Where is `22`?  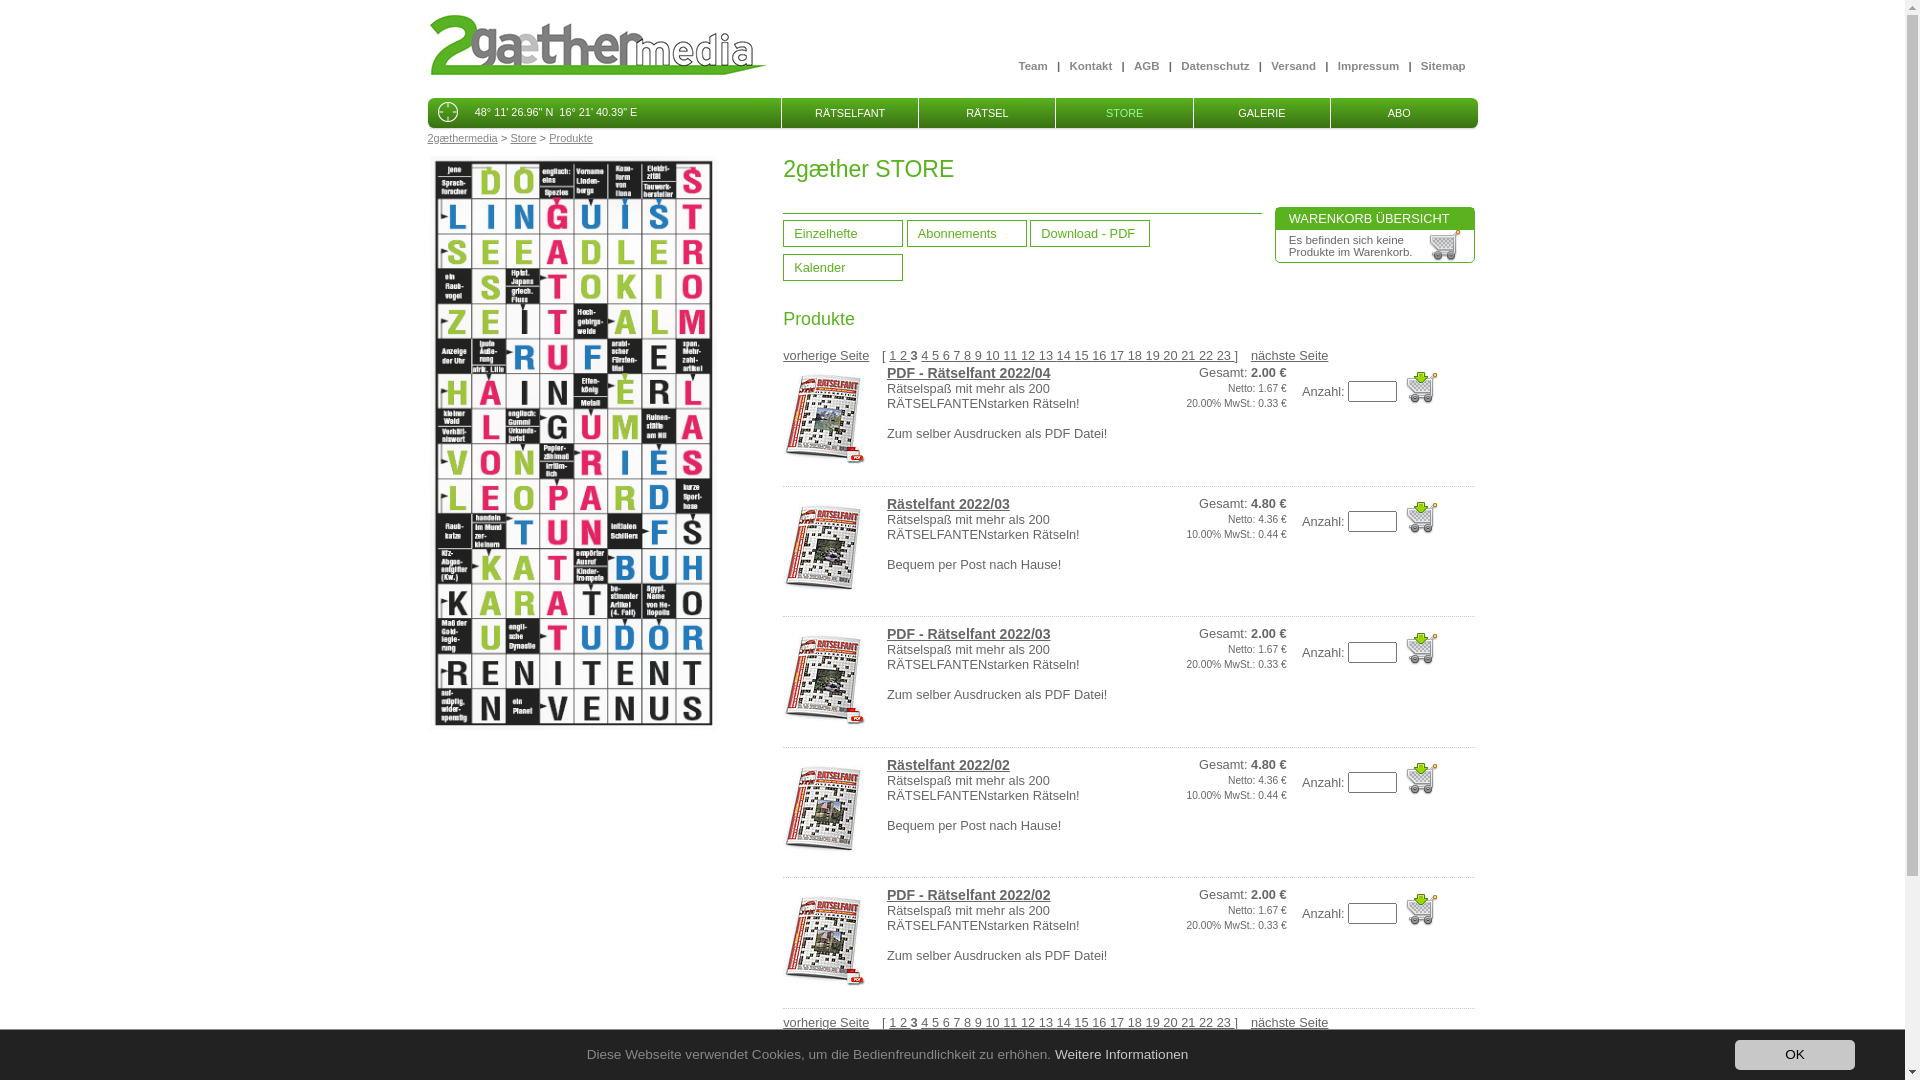 22 is located at coordinates (1208, 356).